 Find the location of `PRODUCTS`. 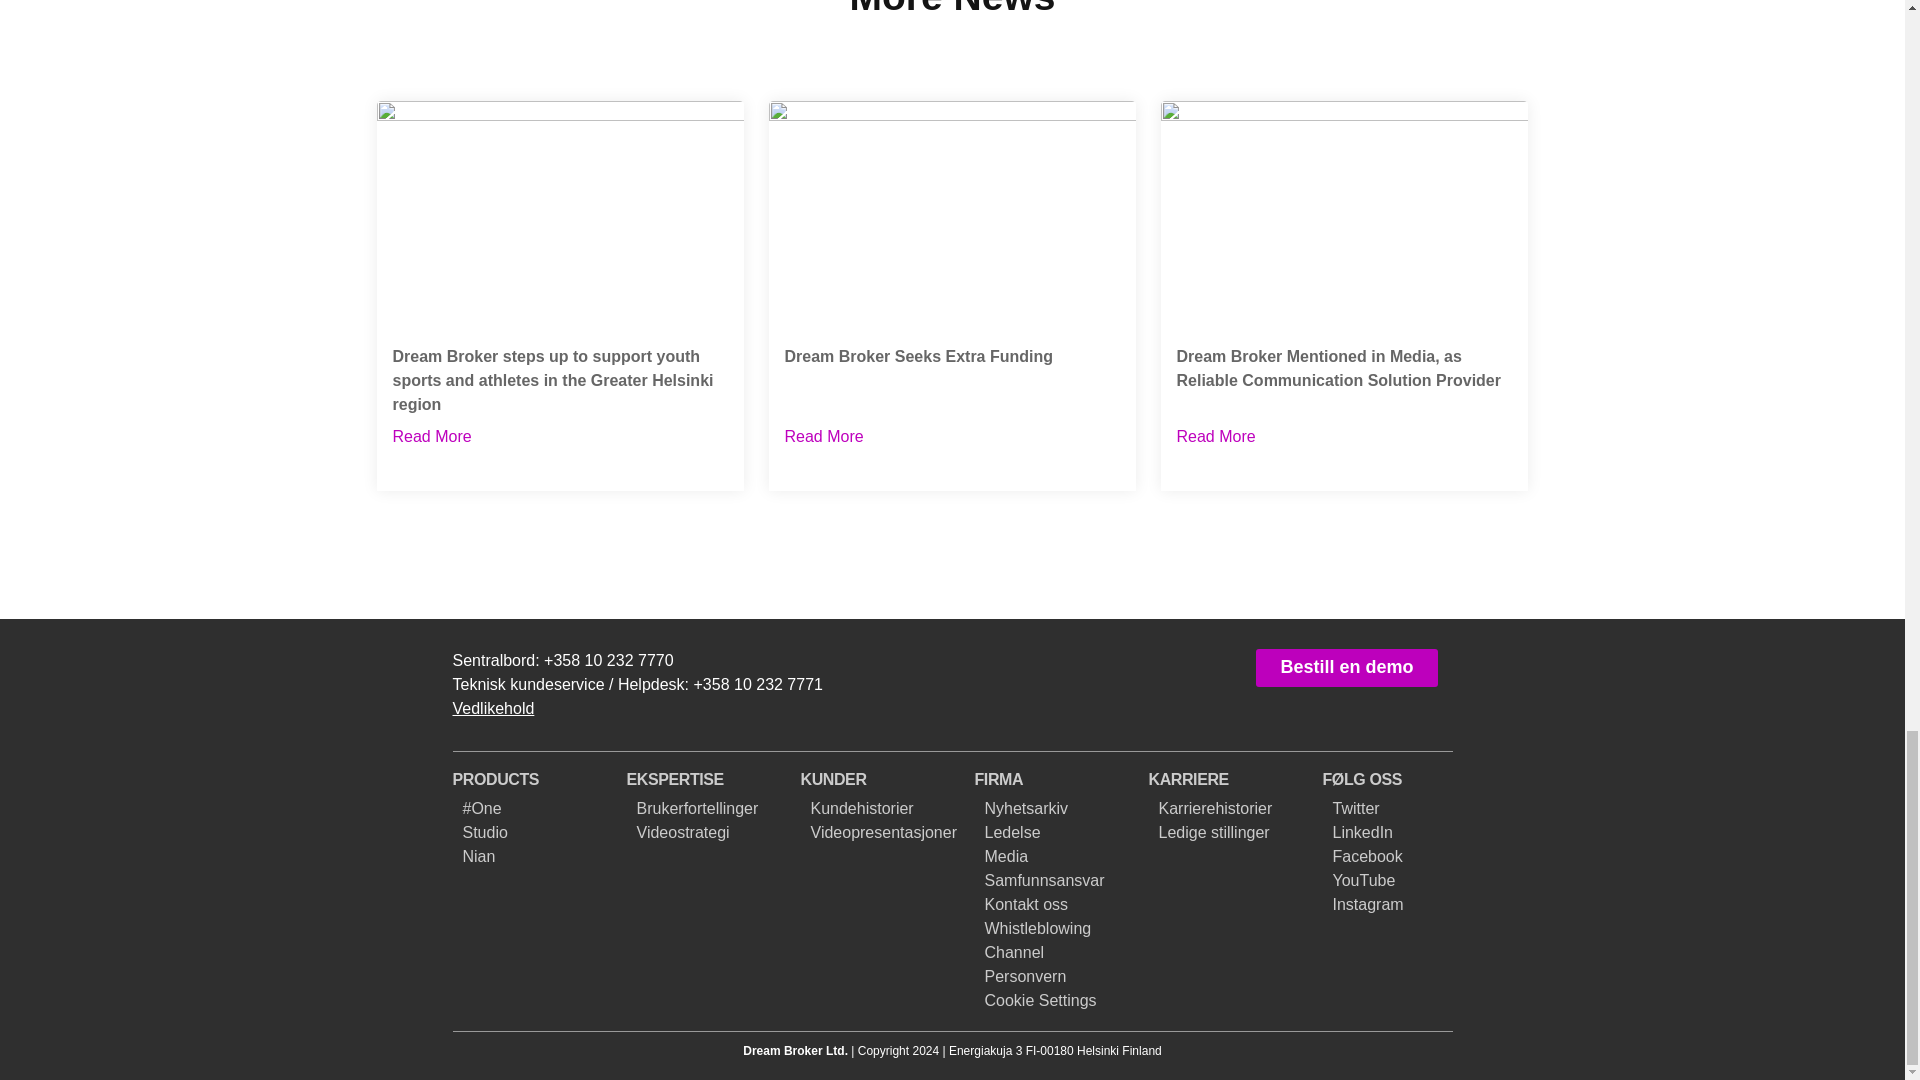

PRODUCTS is located at coordinates (952, 296).